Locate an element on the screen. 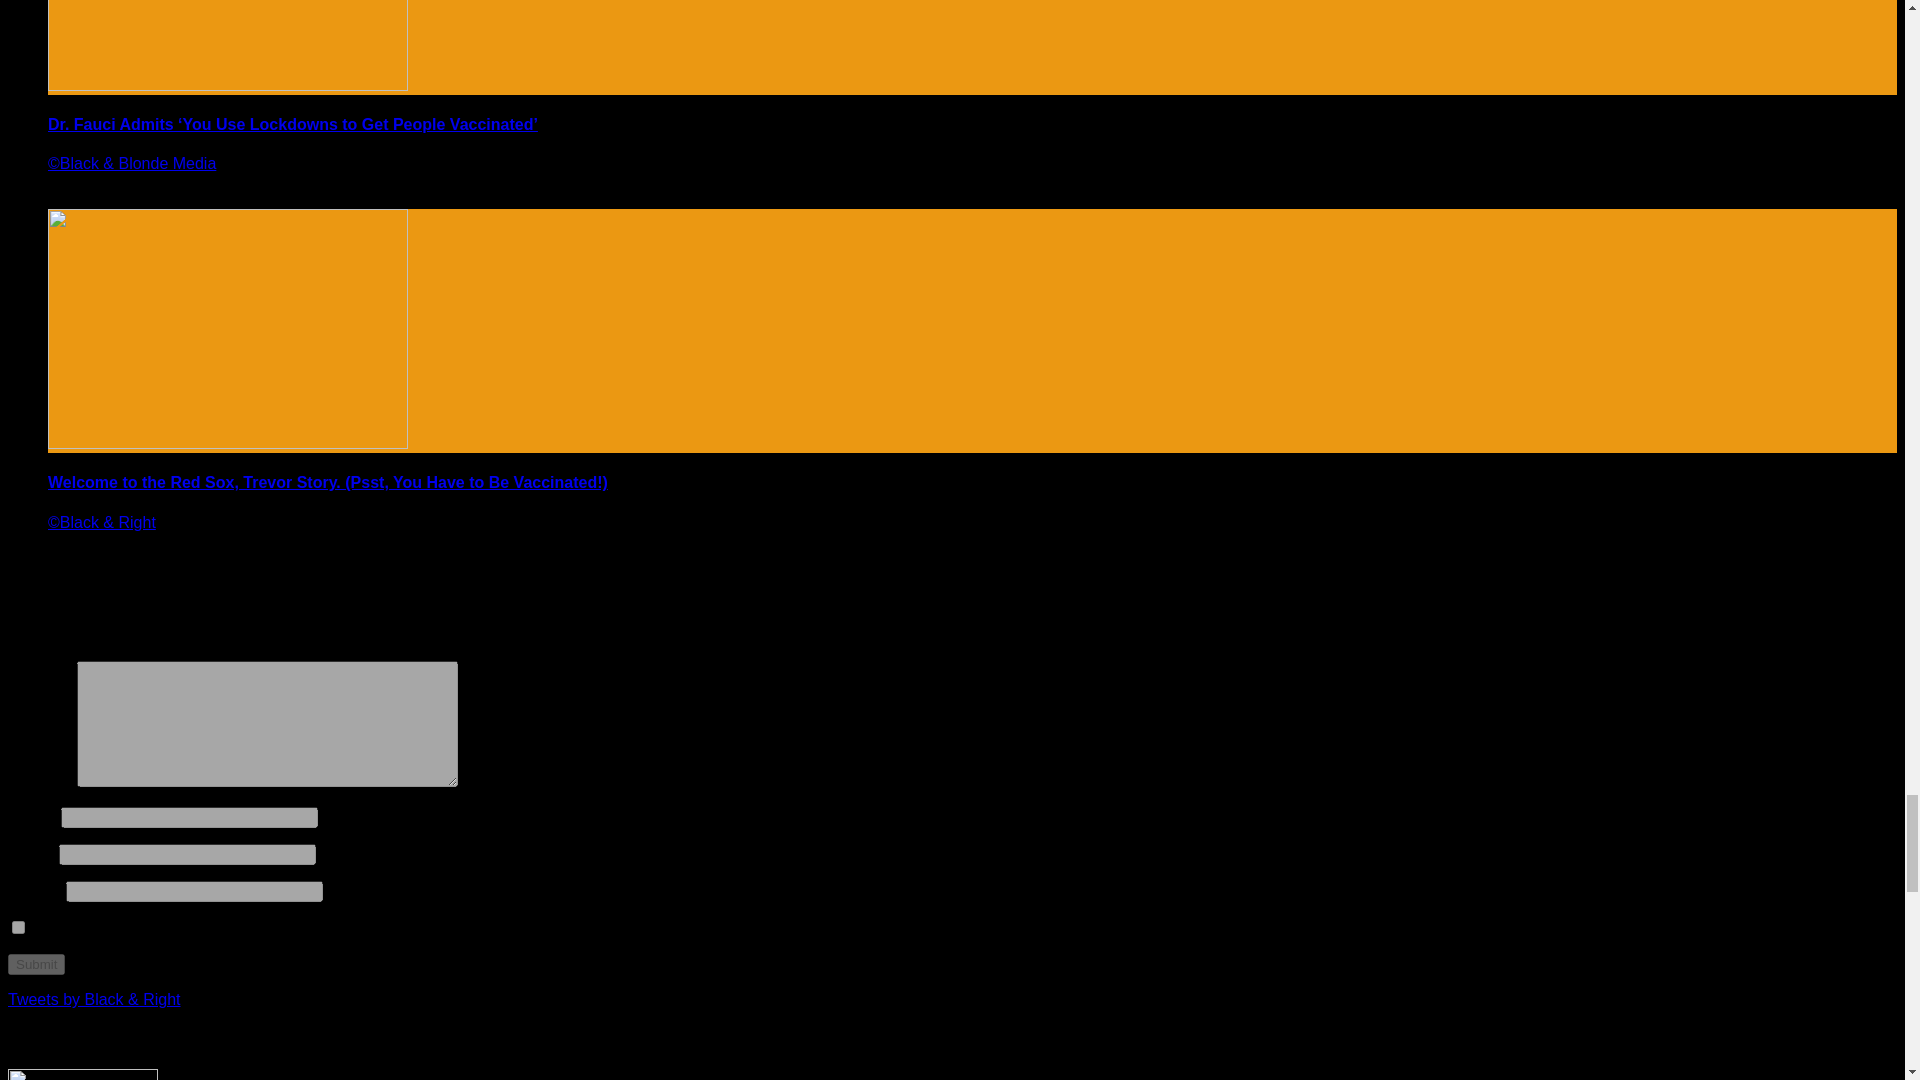 This screenshot has height=1080, width=1920. yes is located at coordinates (18, 928).